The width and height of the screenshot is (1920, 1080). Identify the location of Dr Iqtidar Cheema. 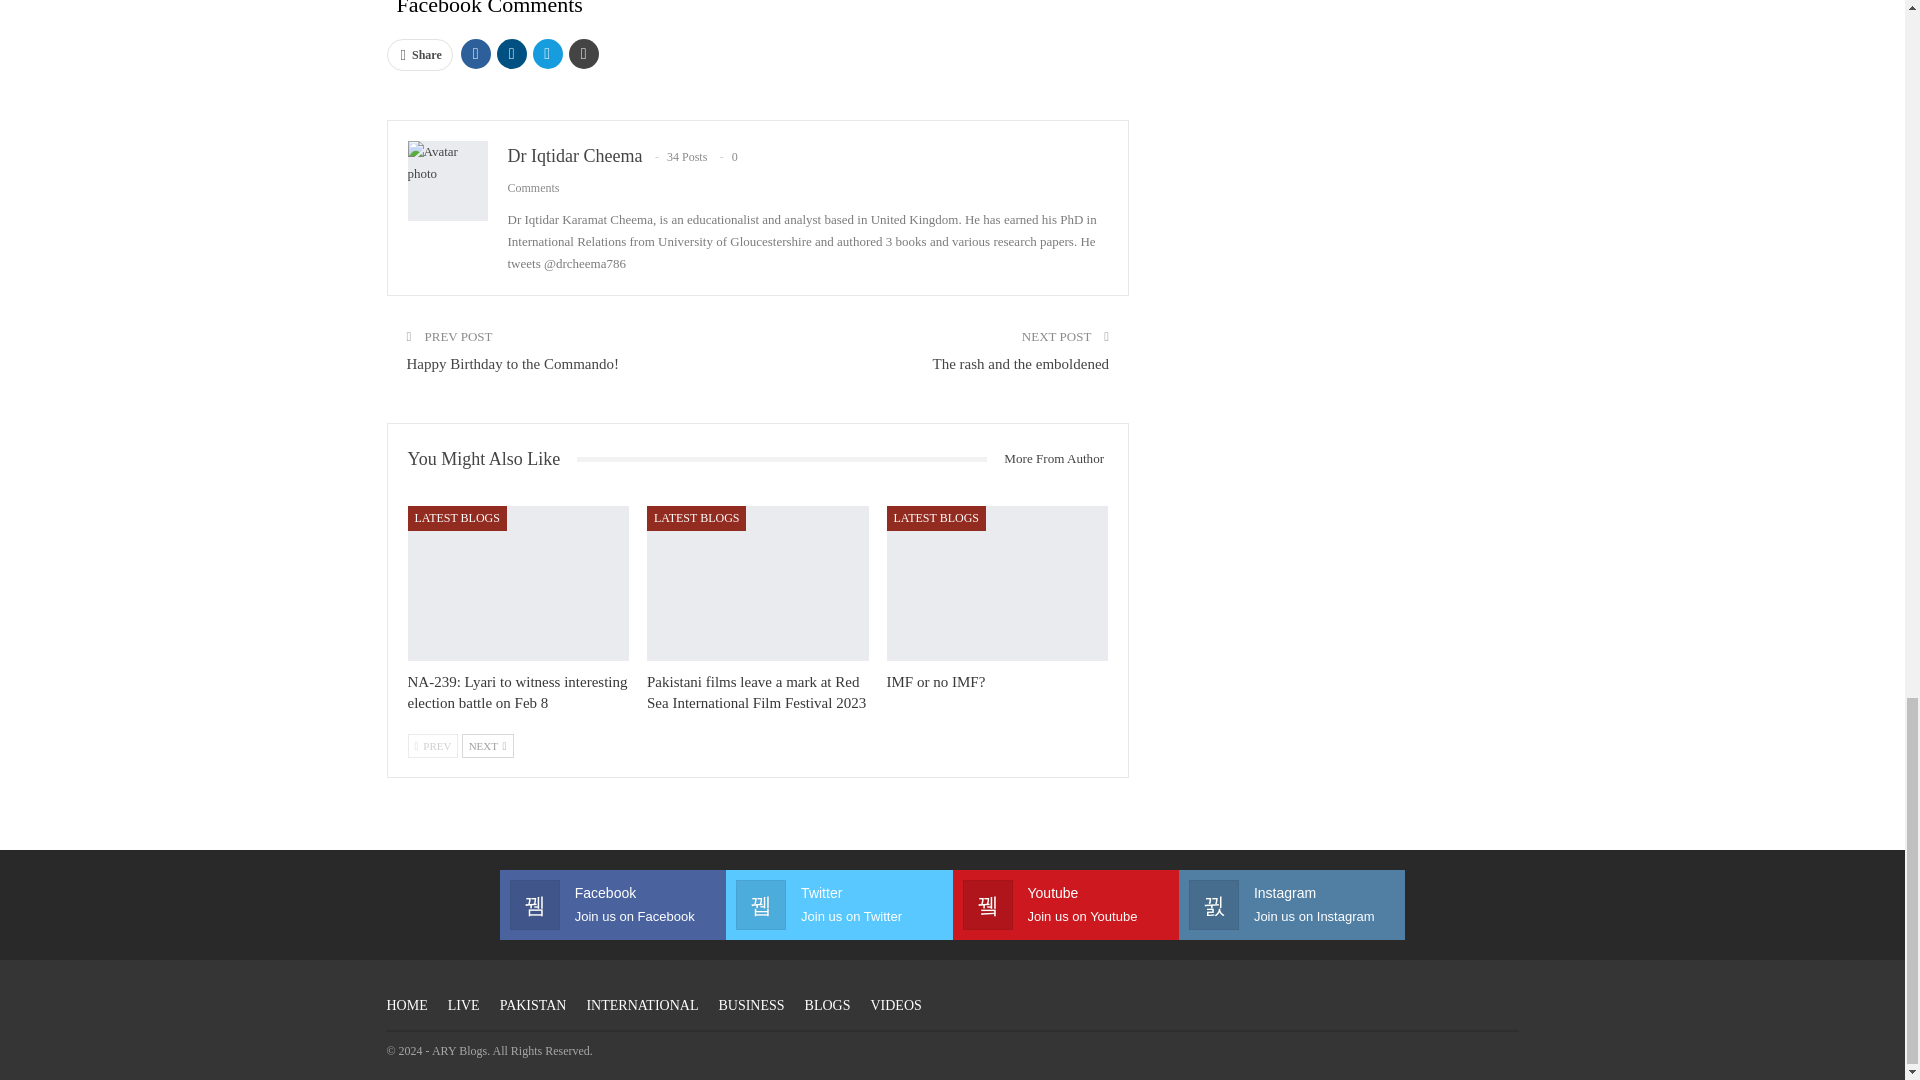
(576, 156).